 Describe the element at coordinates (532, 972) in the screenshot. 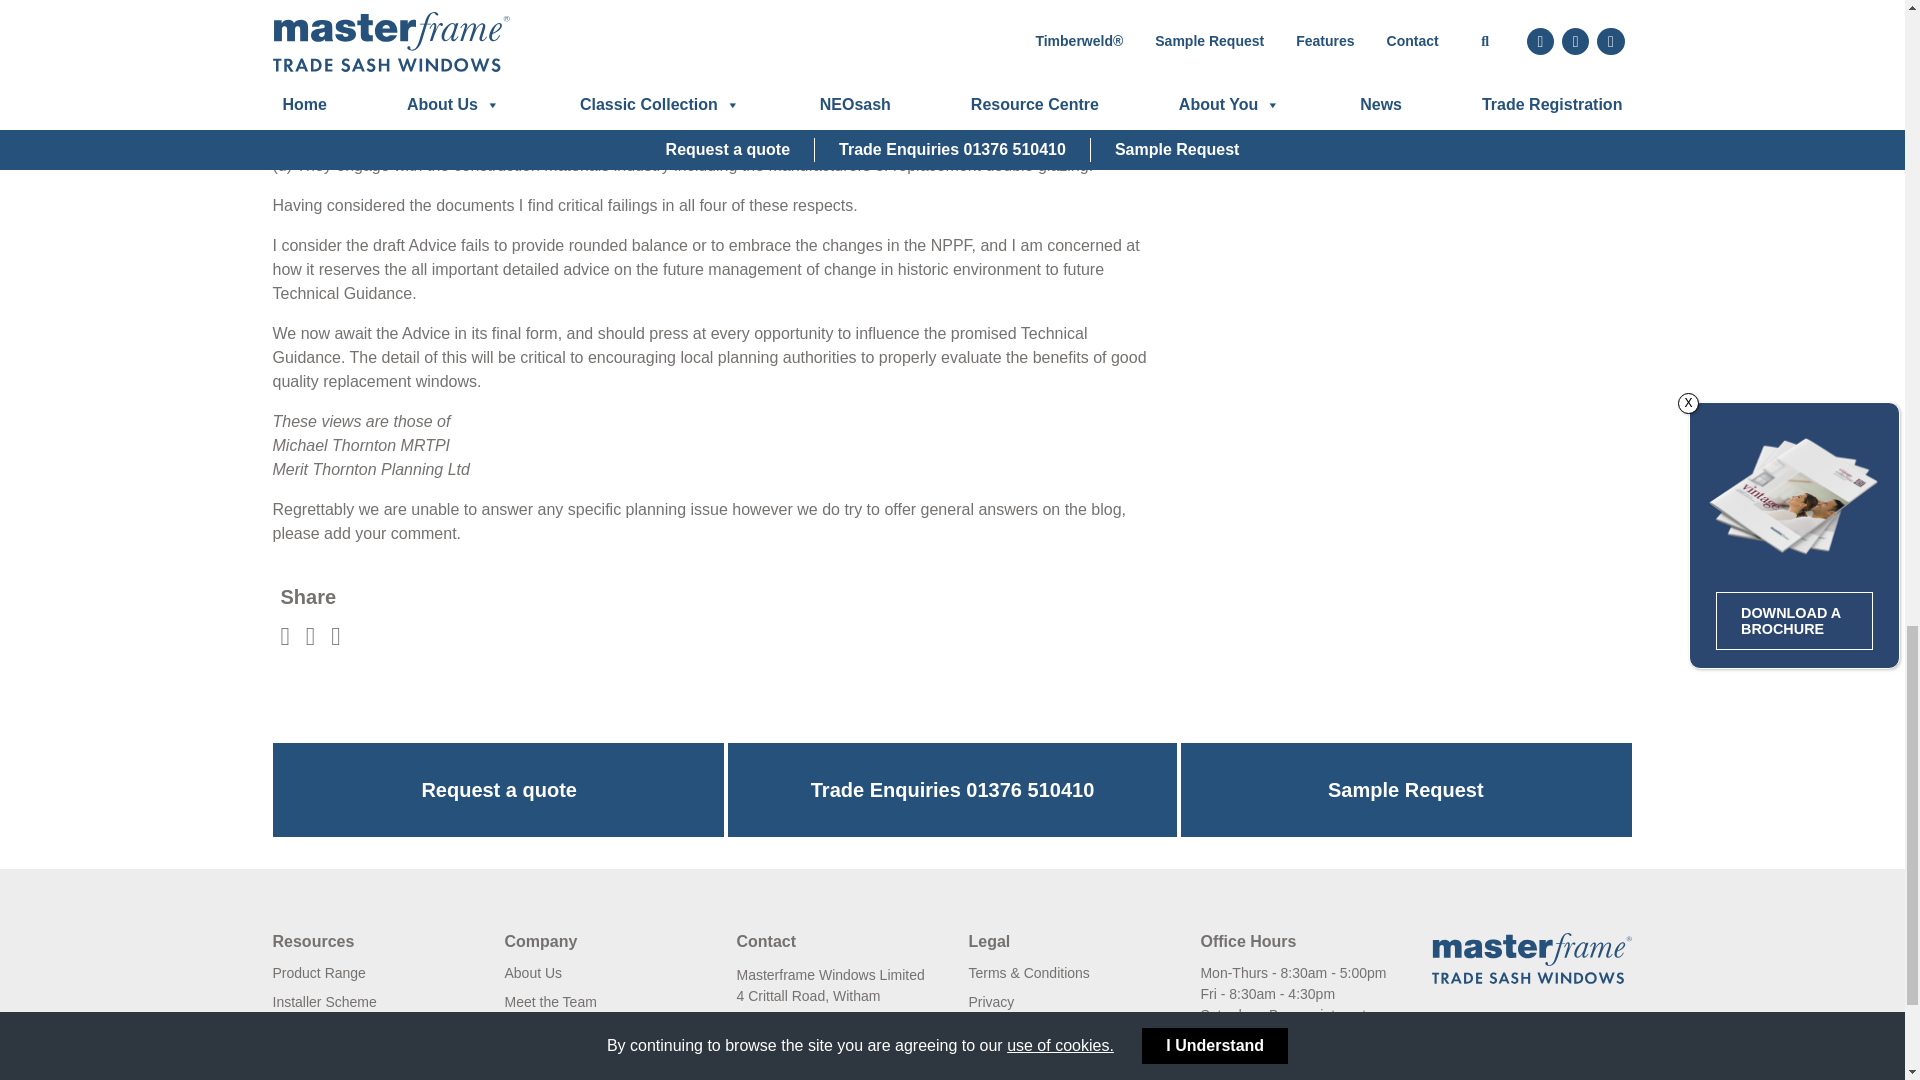

I see `About Us` at that location.